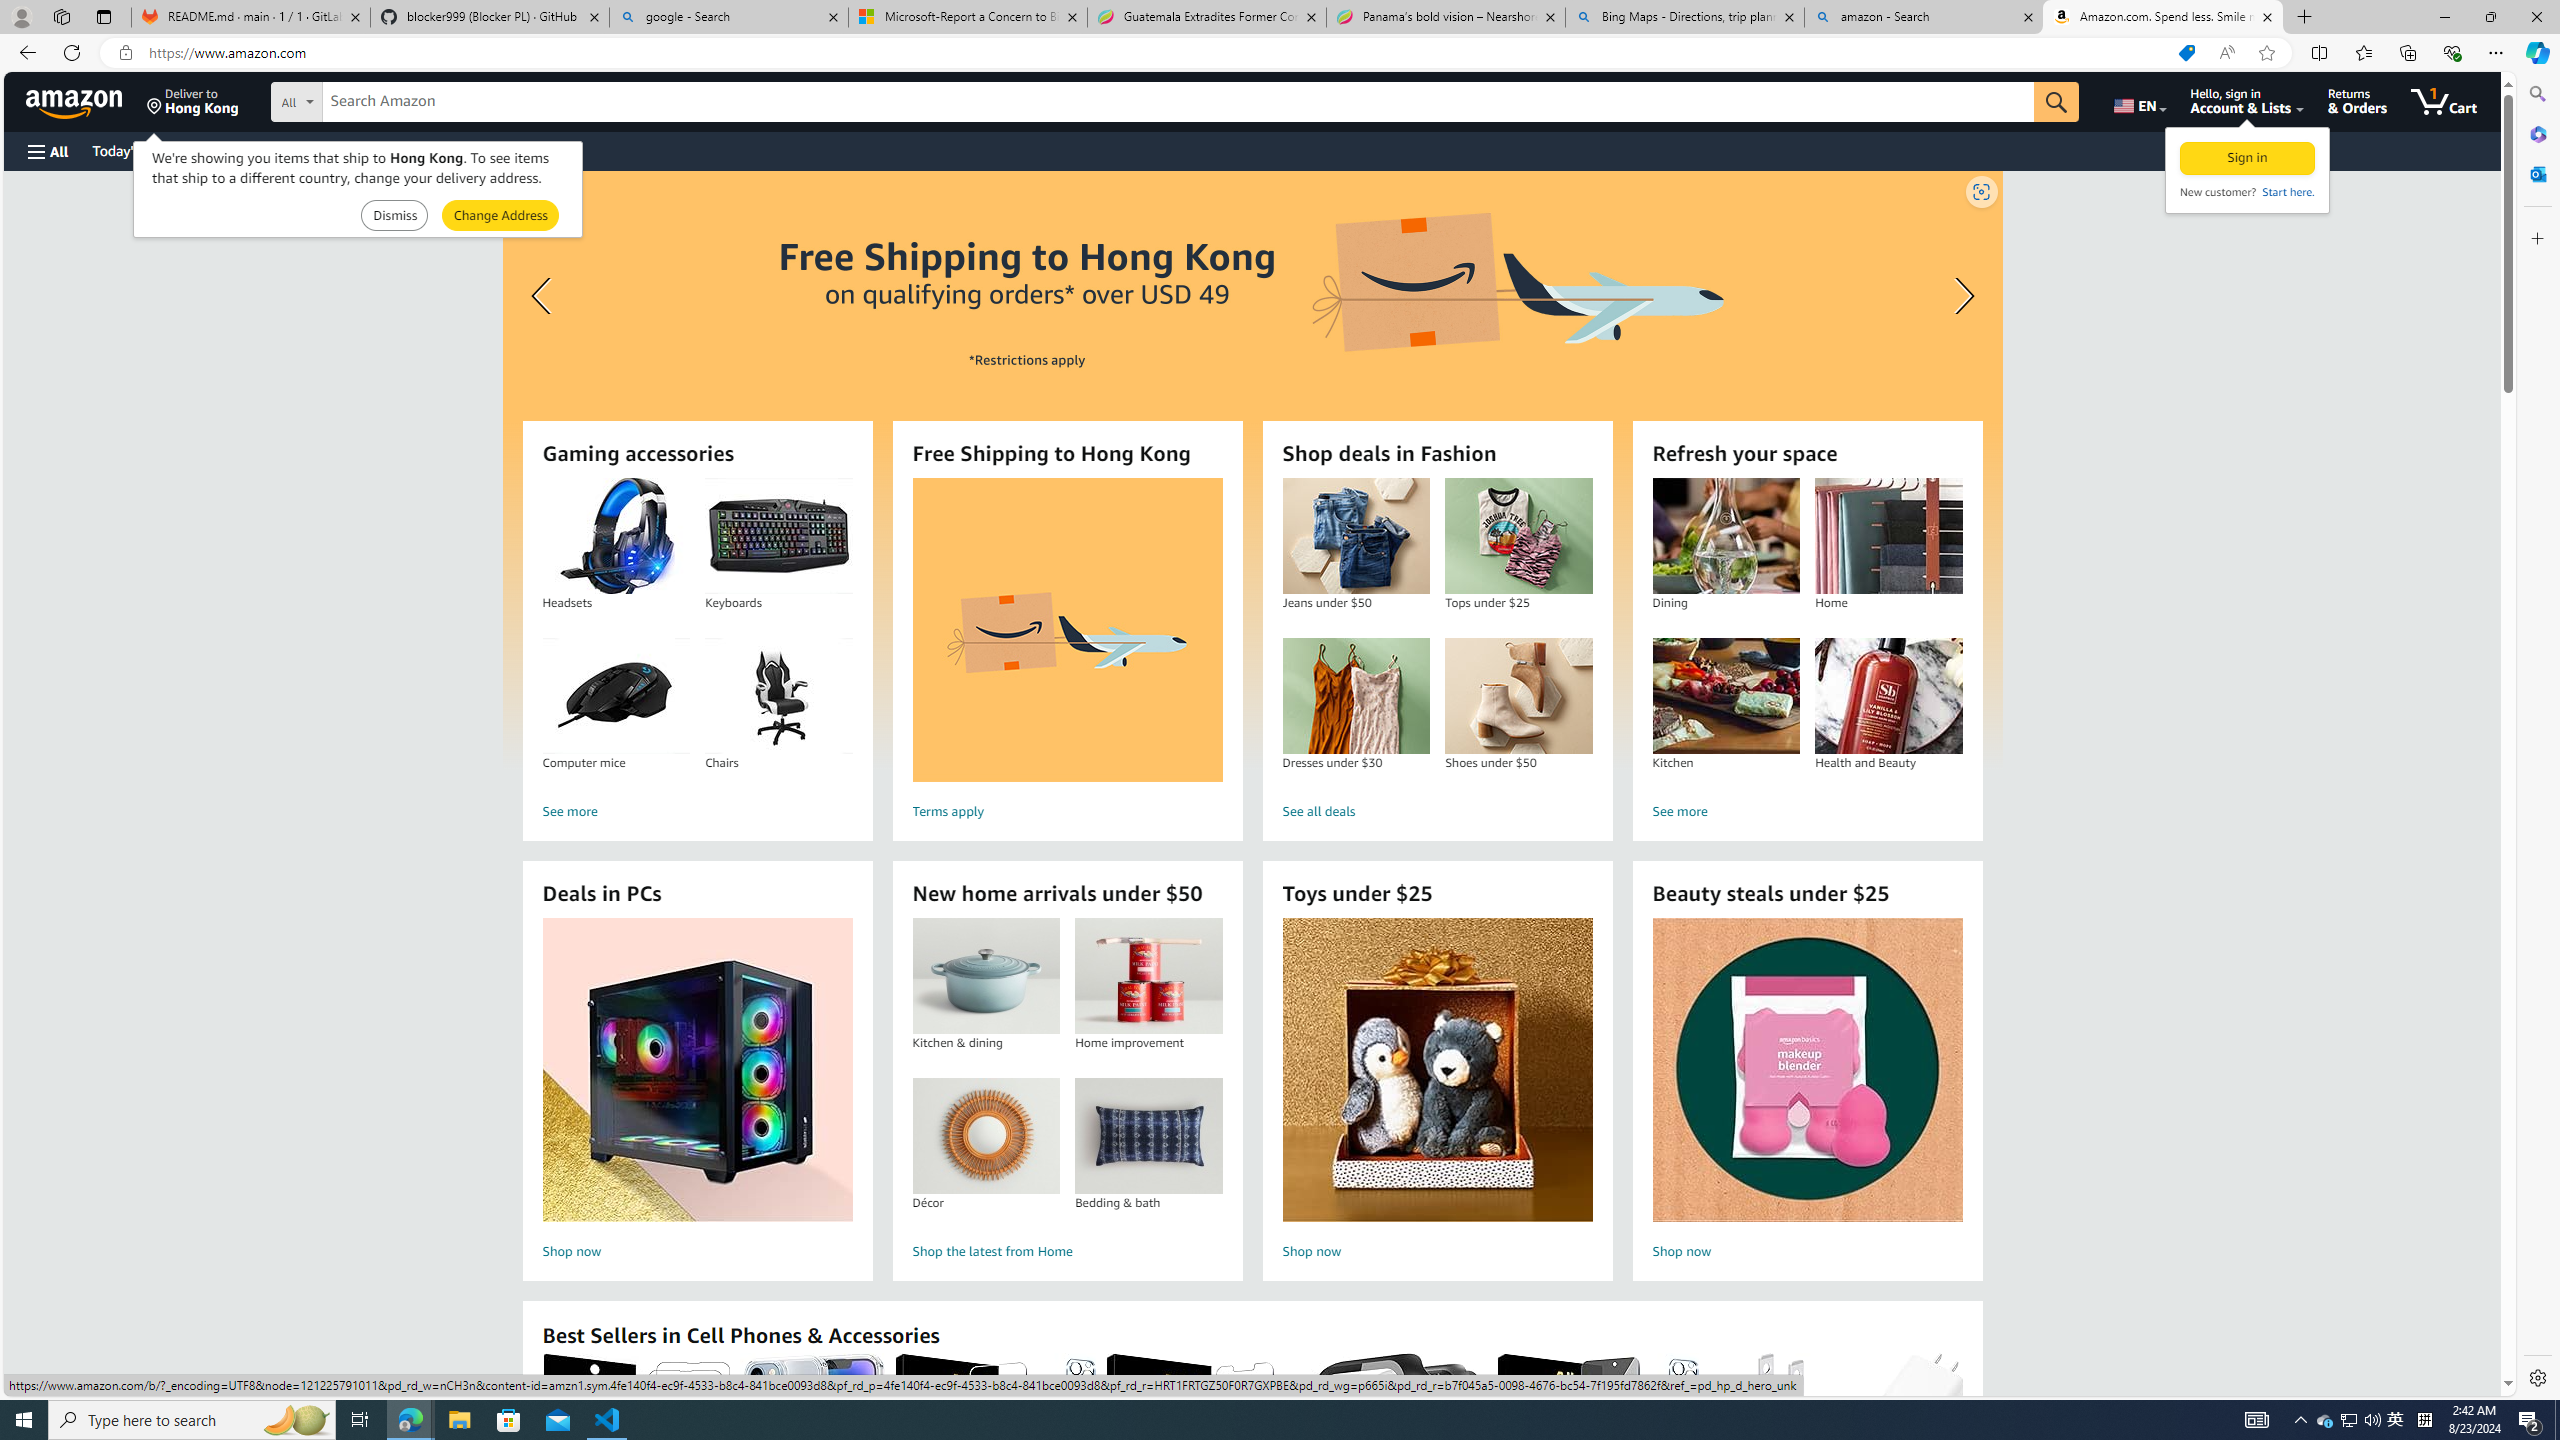 The image size is (2560, 1440). What do you see at coordinates (1518, 696) in the screenshot?
I see `Shoes under $50` at bounding box center [1518, 696].